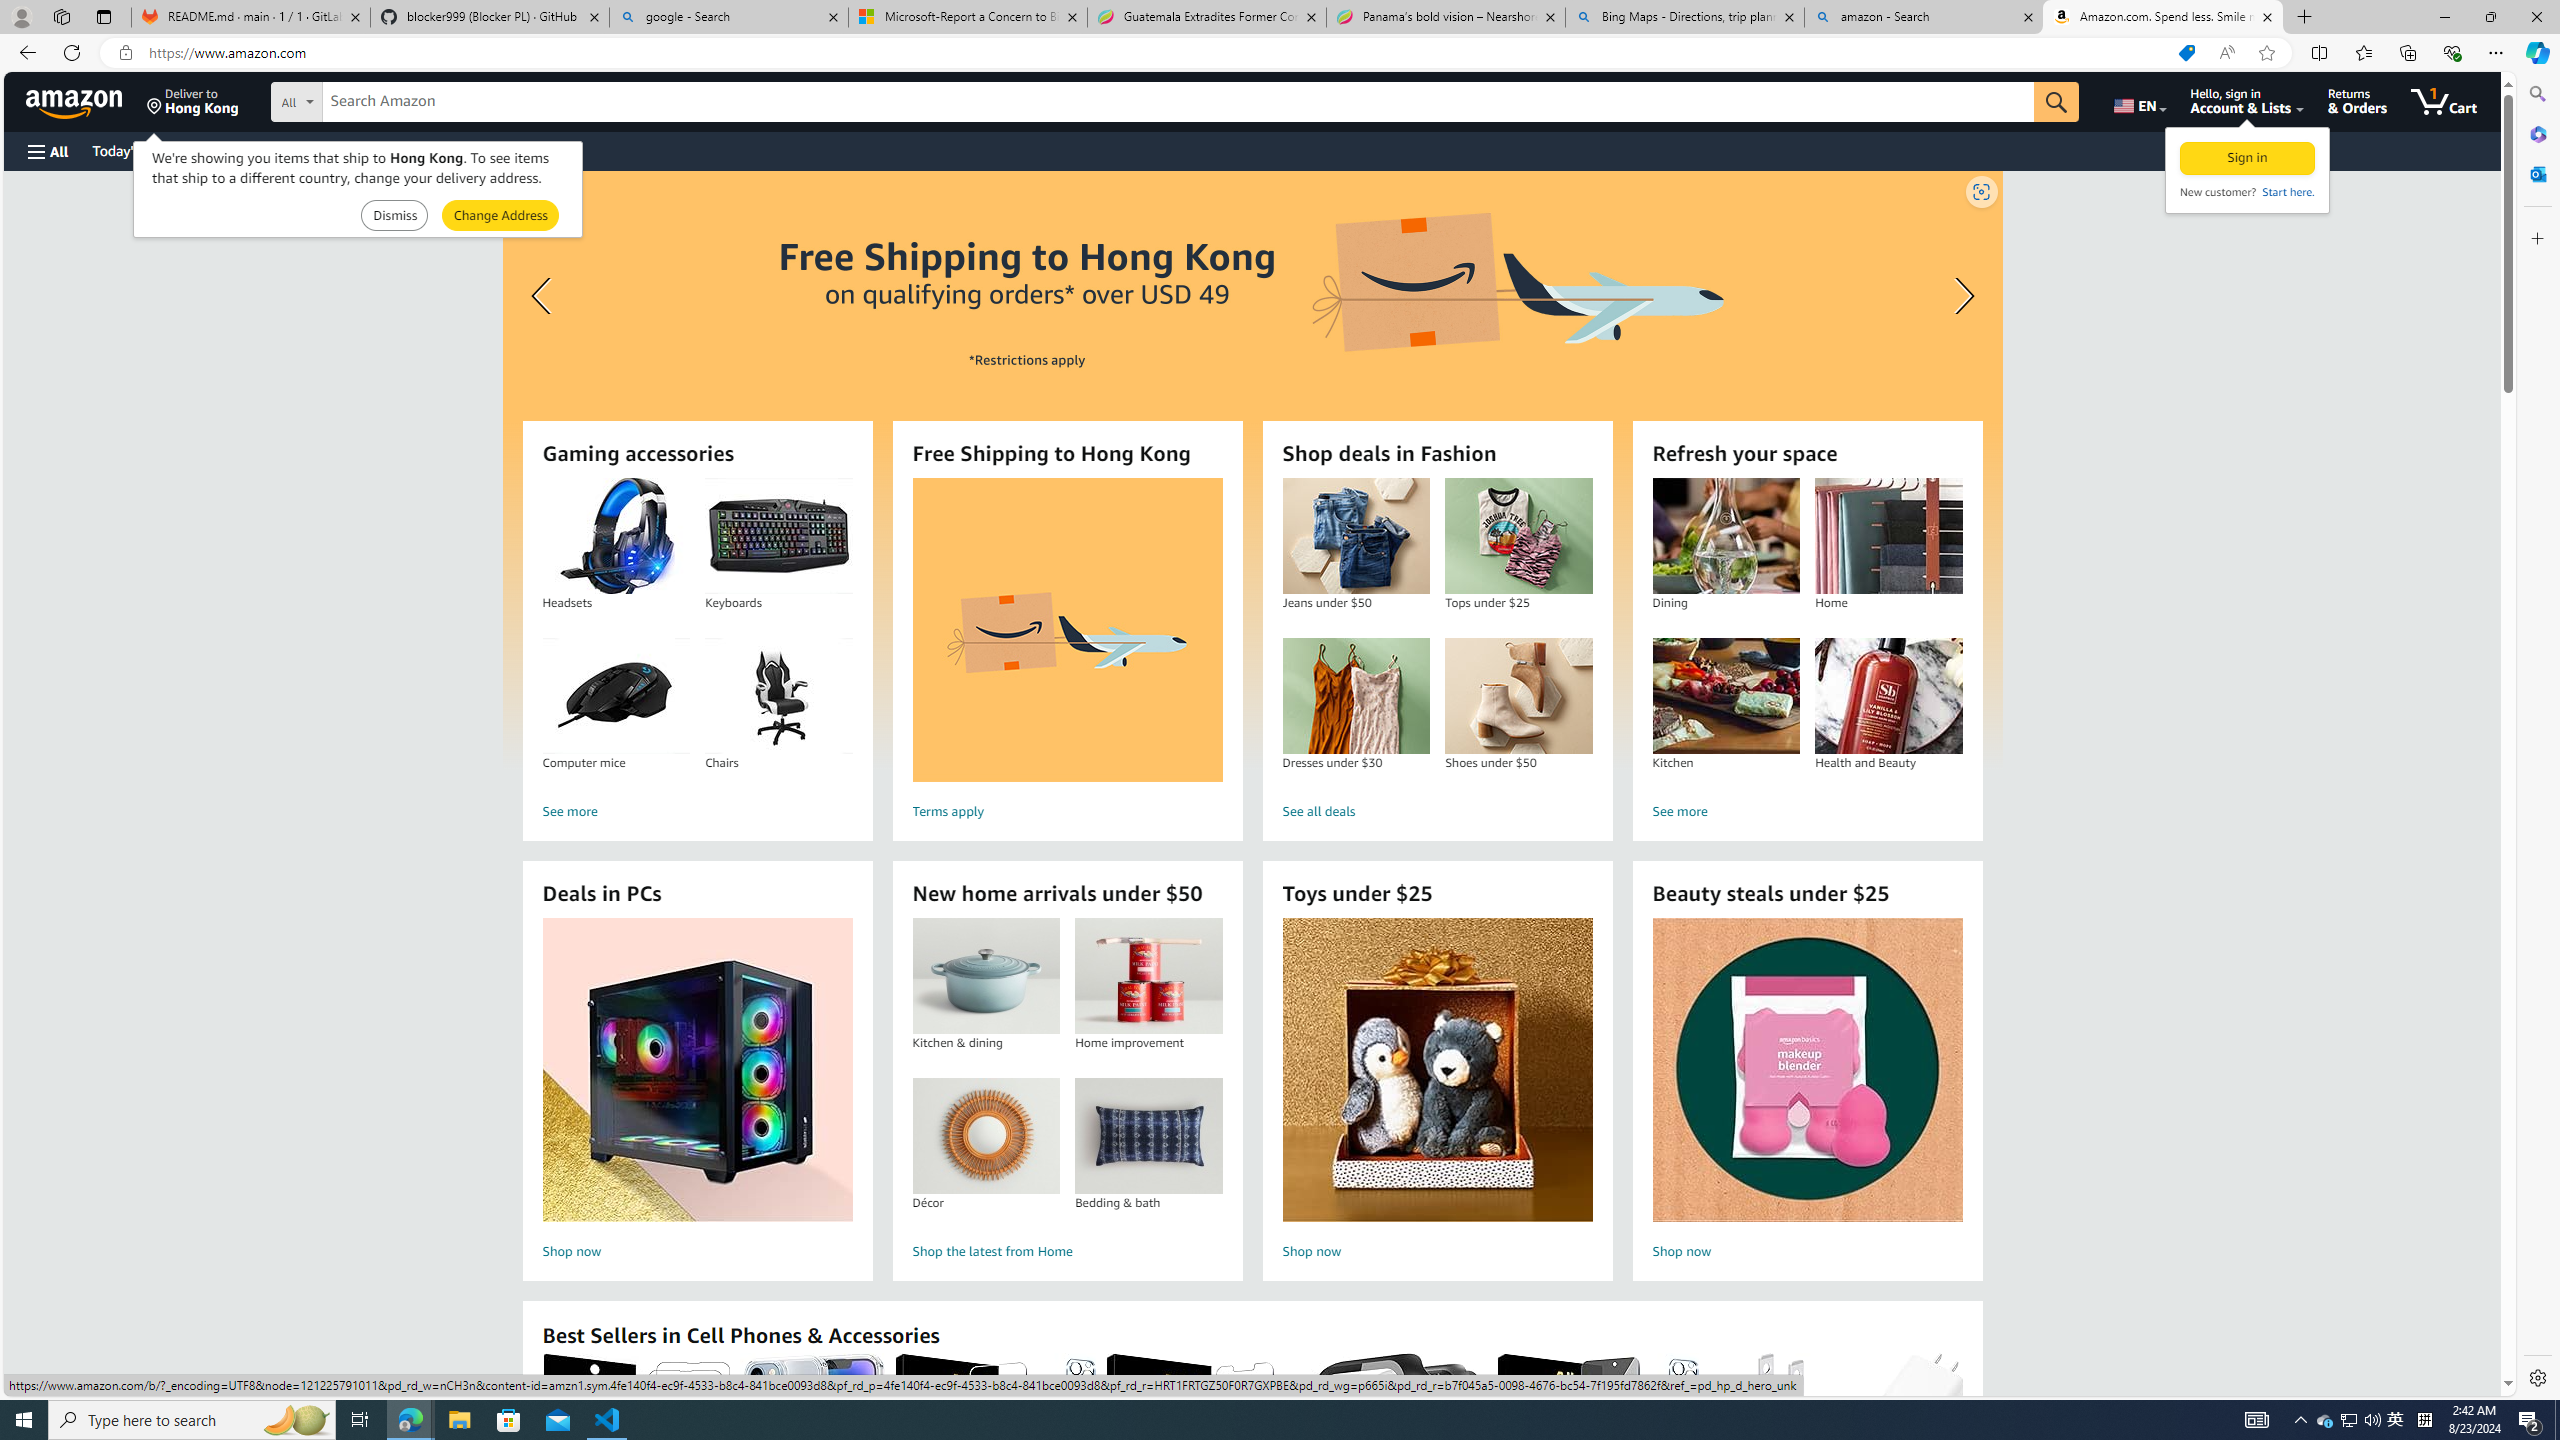 The image size is (2560, 1440). What do you see at coordinates (1518, 696) in the screenshot?
I see `Shoes under $50` at bounding box center [1518, 696].